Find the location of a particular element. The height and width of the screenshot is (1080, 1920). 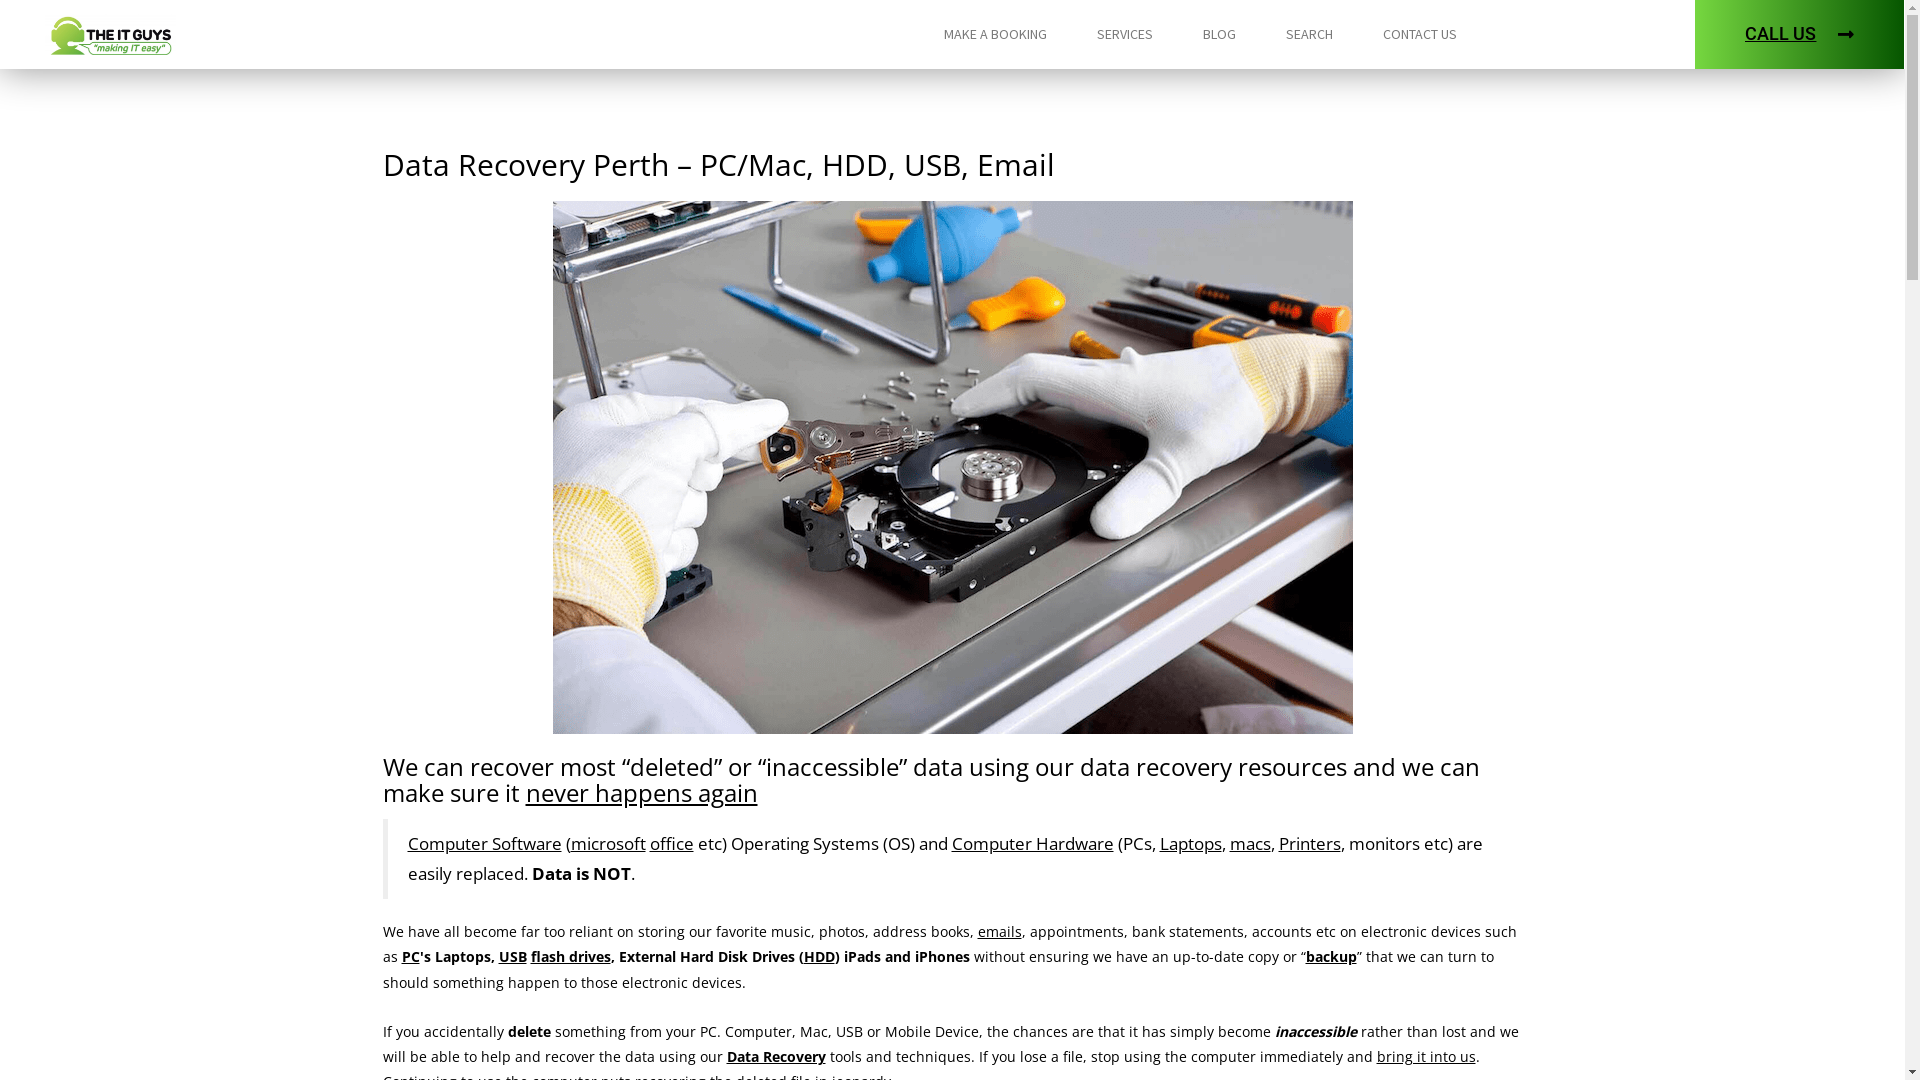

Data Recovery is located at coordinates (776, 1056).